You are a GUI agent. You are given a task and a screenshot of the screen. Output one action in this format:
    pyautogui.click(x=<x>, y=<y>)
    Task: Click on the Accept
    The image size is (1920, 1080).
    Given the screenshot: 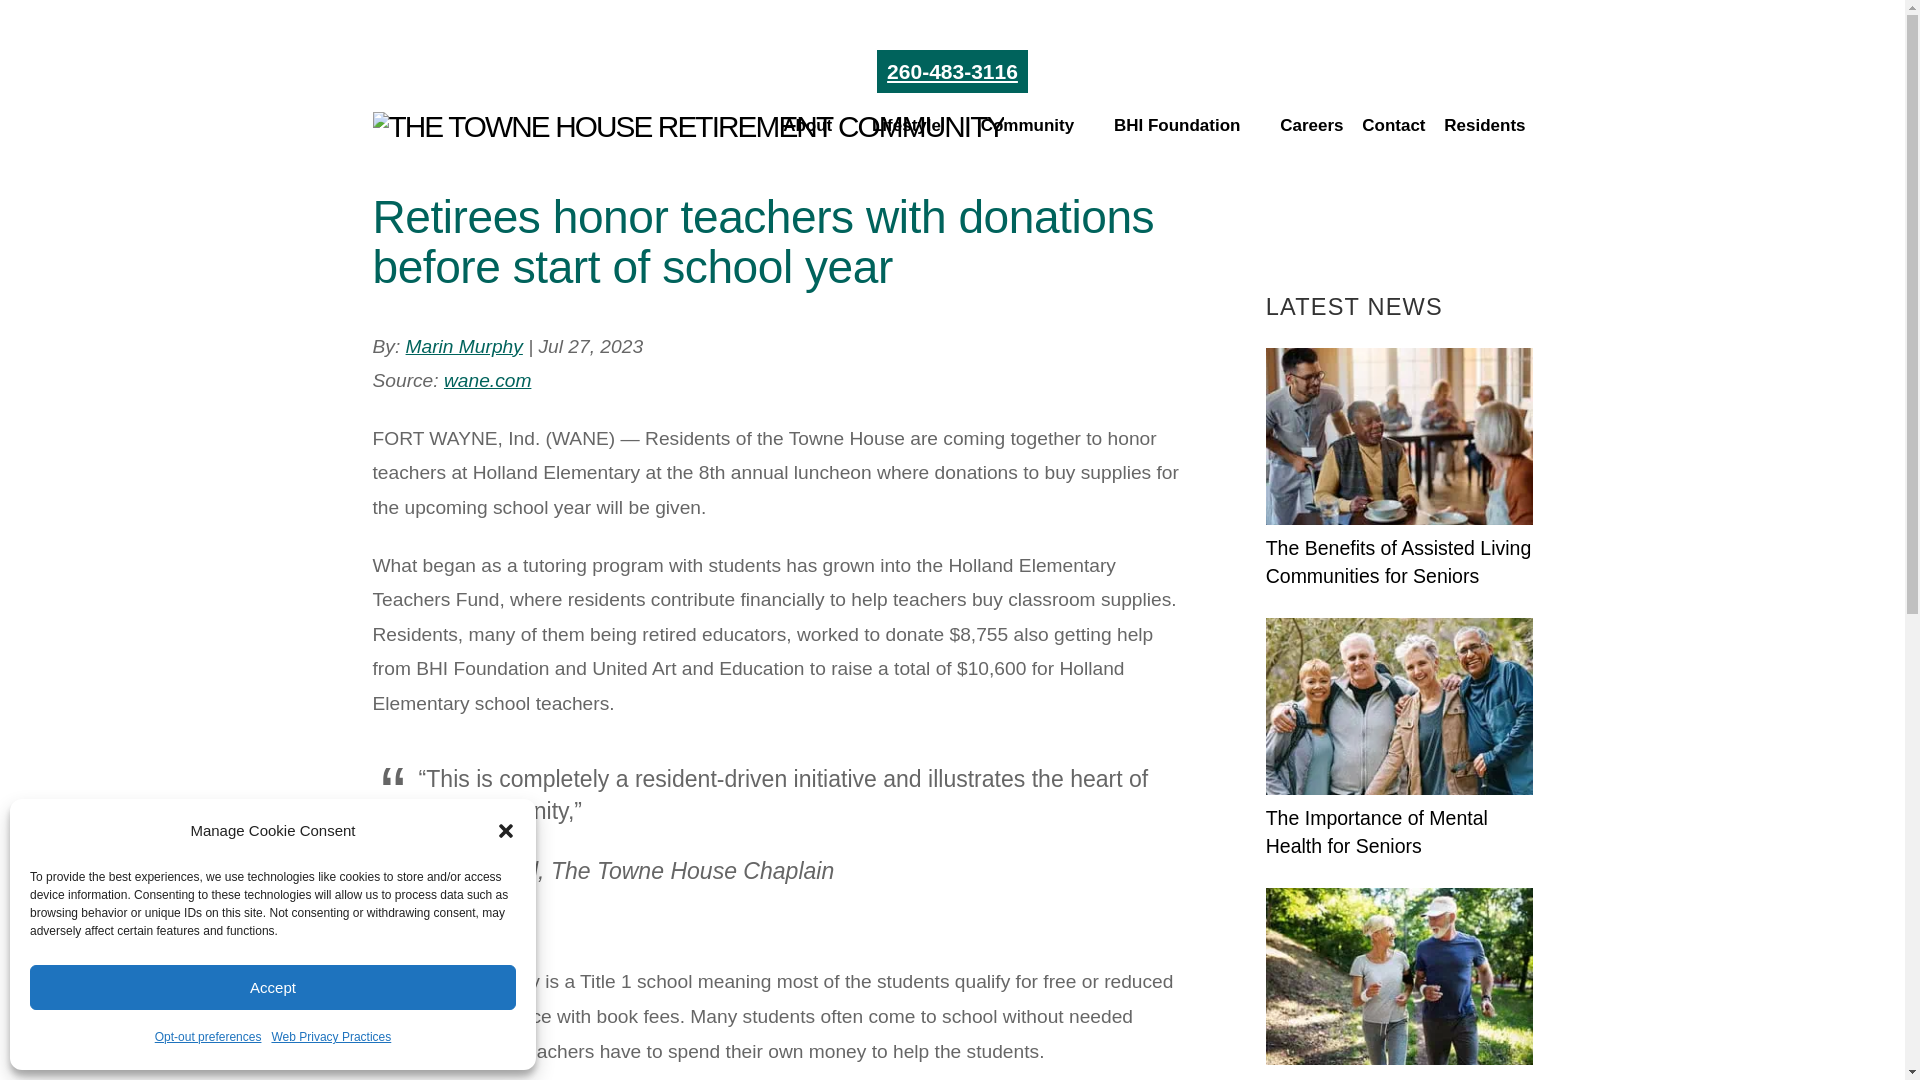 What is the action you would take?
    pyautogui.click(x=273, y=987)
    